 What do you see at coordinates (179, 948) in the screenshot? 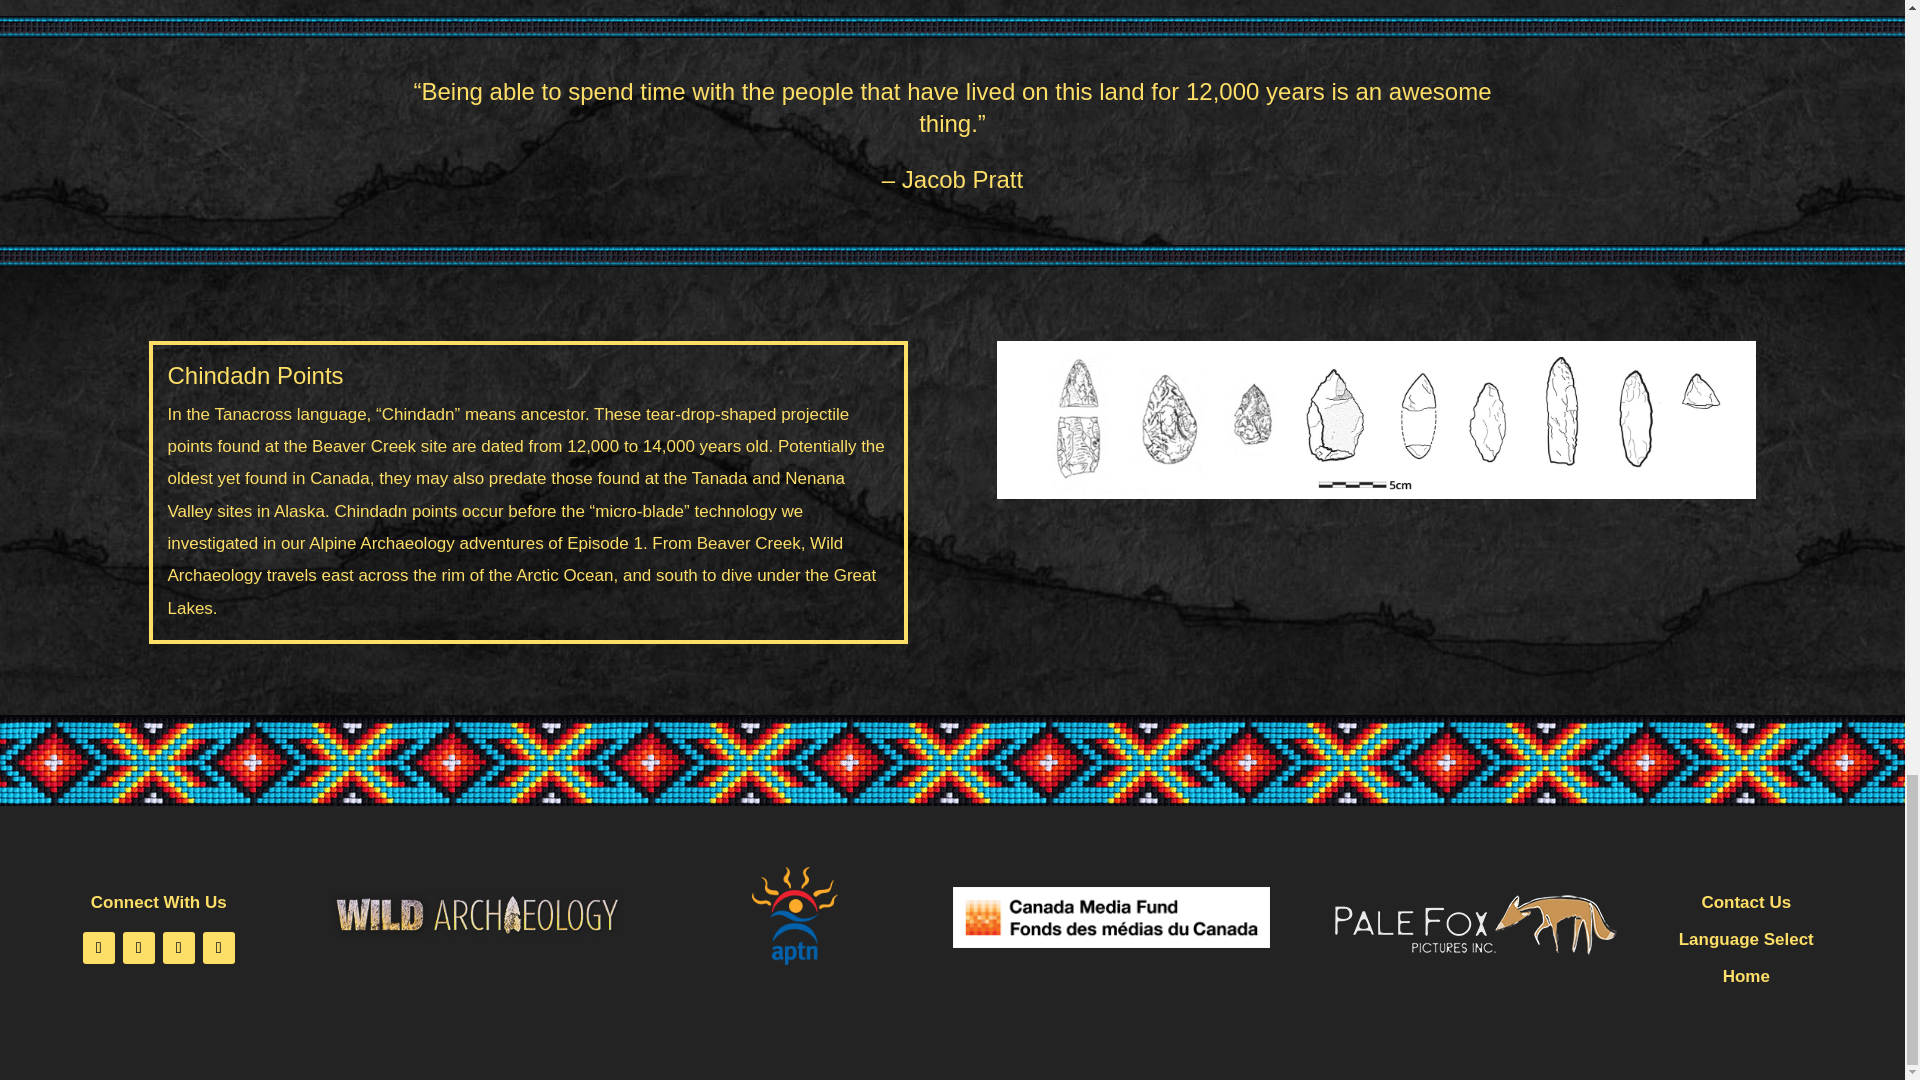
I see `Follow on Instagram` at bounding box center [179, 948].